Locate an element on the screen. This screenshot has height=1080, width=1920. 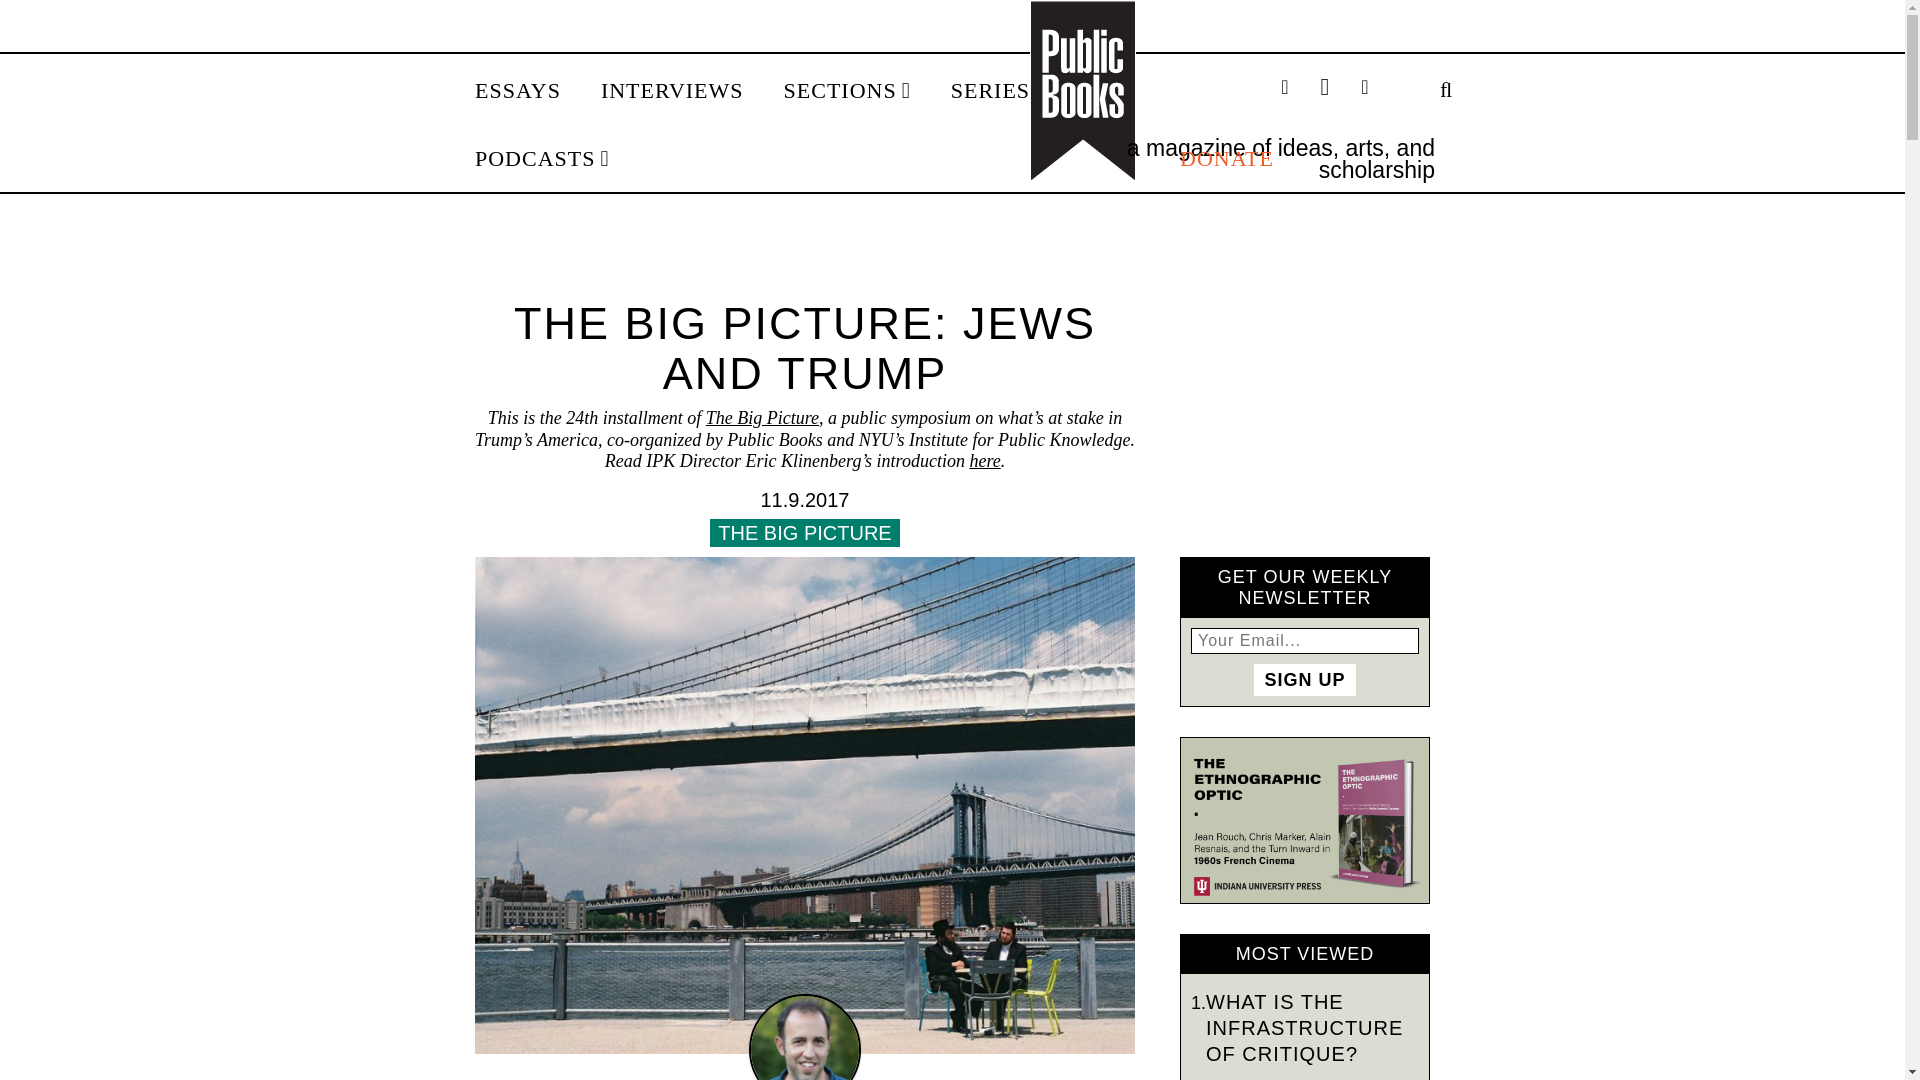
ESSAYS is located at coordinates (517, 91).